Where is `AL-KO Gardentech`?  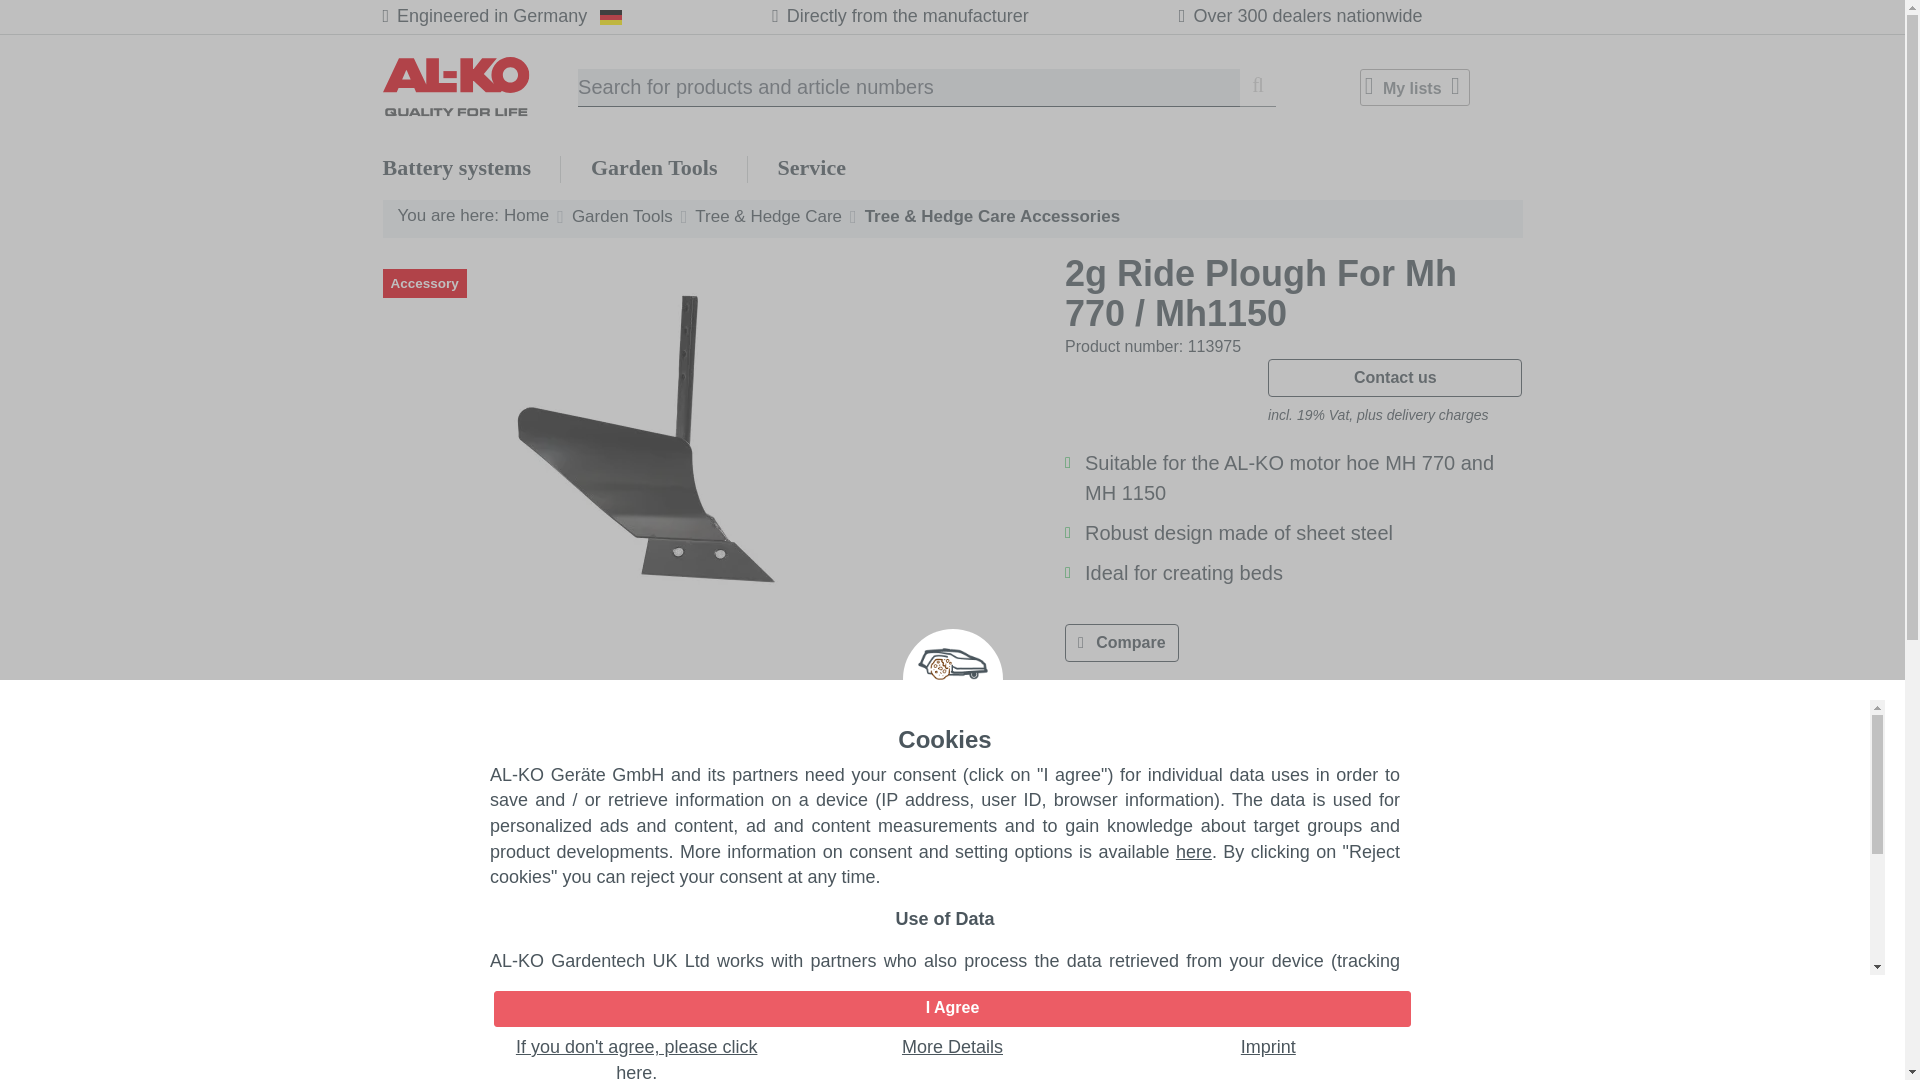 AL-KO Gardentech is located at coordinates (480, 86).